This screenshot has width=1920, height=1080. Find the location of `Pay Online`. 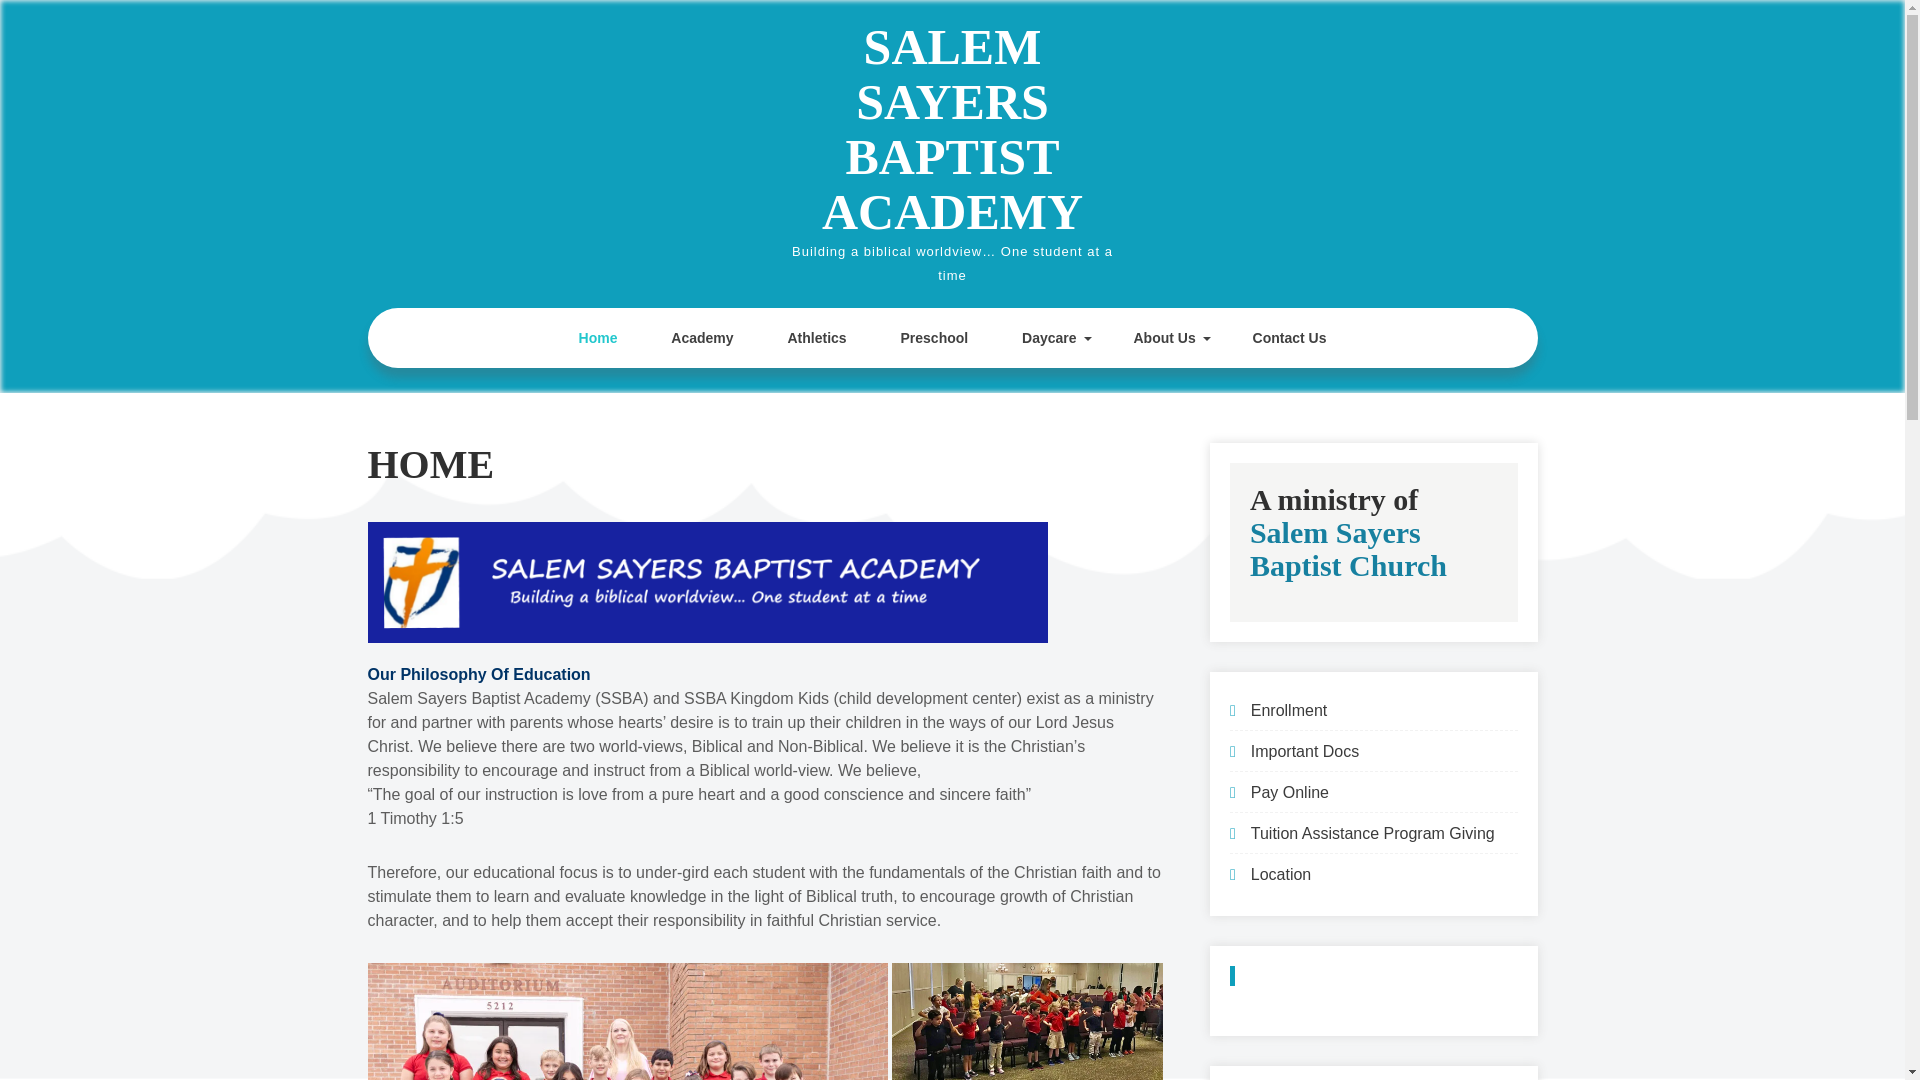

Pay Online is located at coordinates (1290, 792).